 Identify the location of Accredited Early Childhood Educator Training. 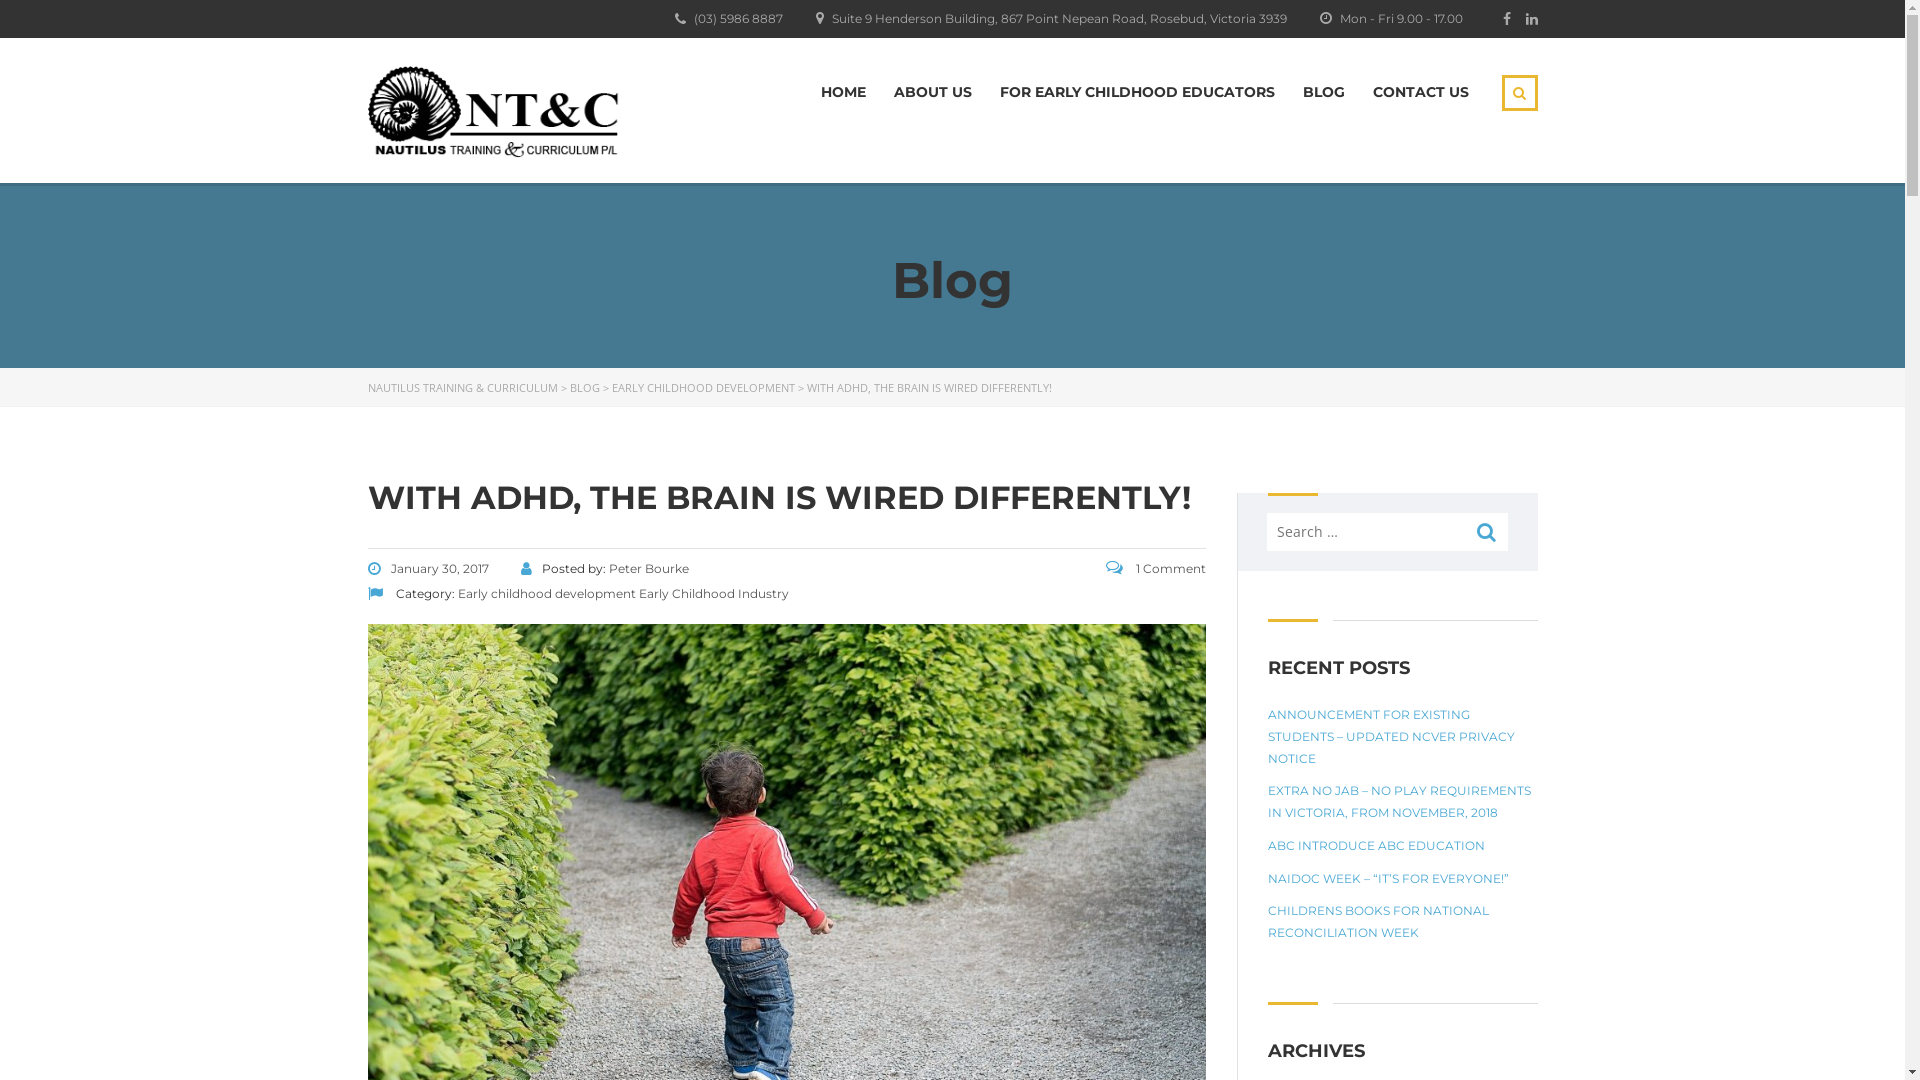
(510, 790).